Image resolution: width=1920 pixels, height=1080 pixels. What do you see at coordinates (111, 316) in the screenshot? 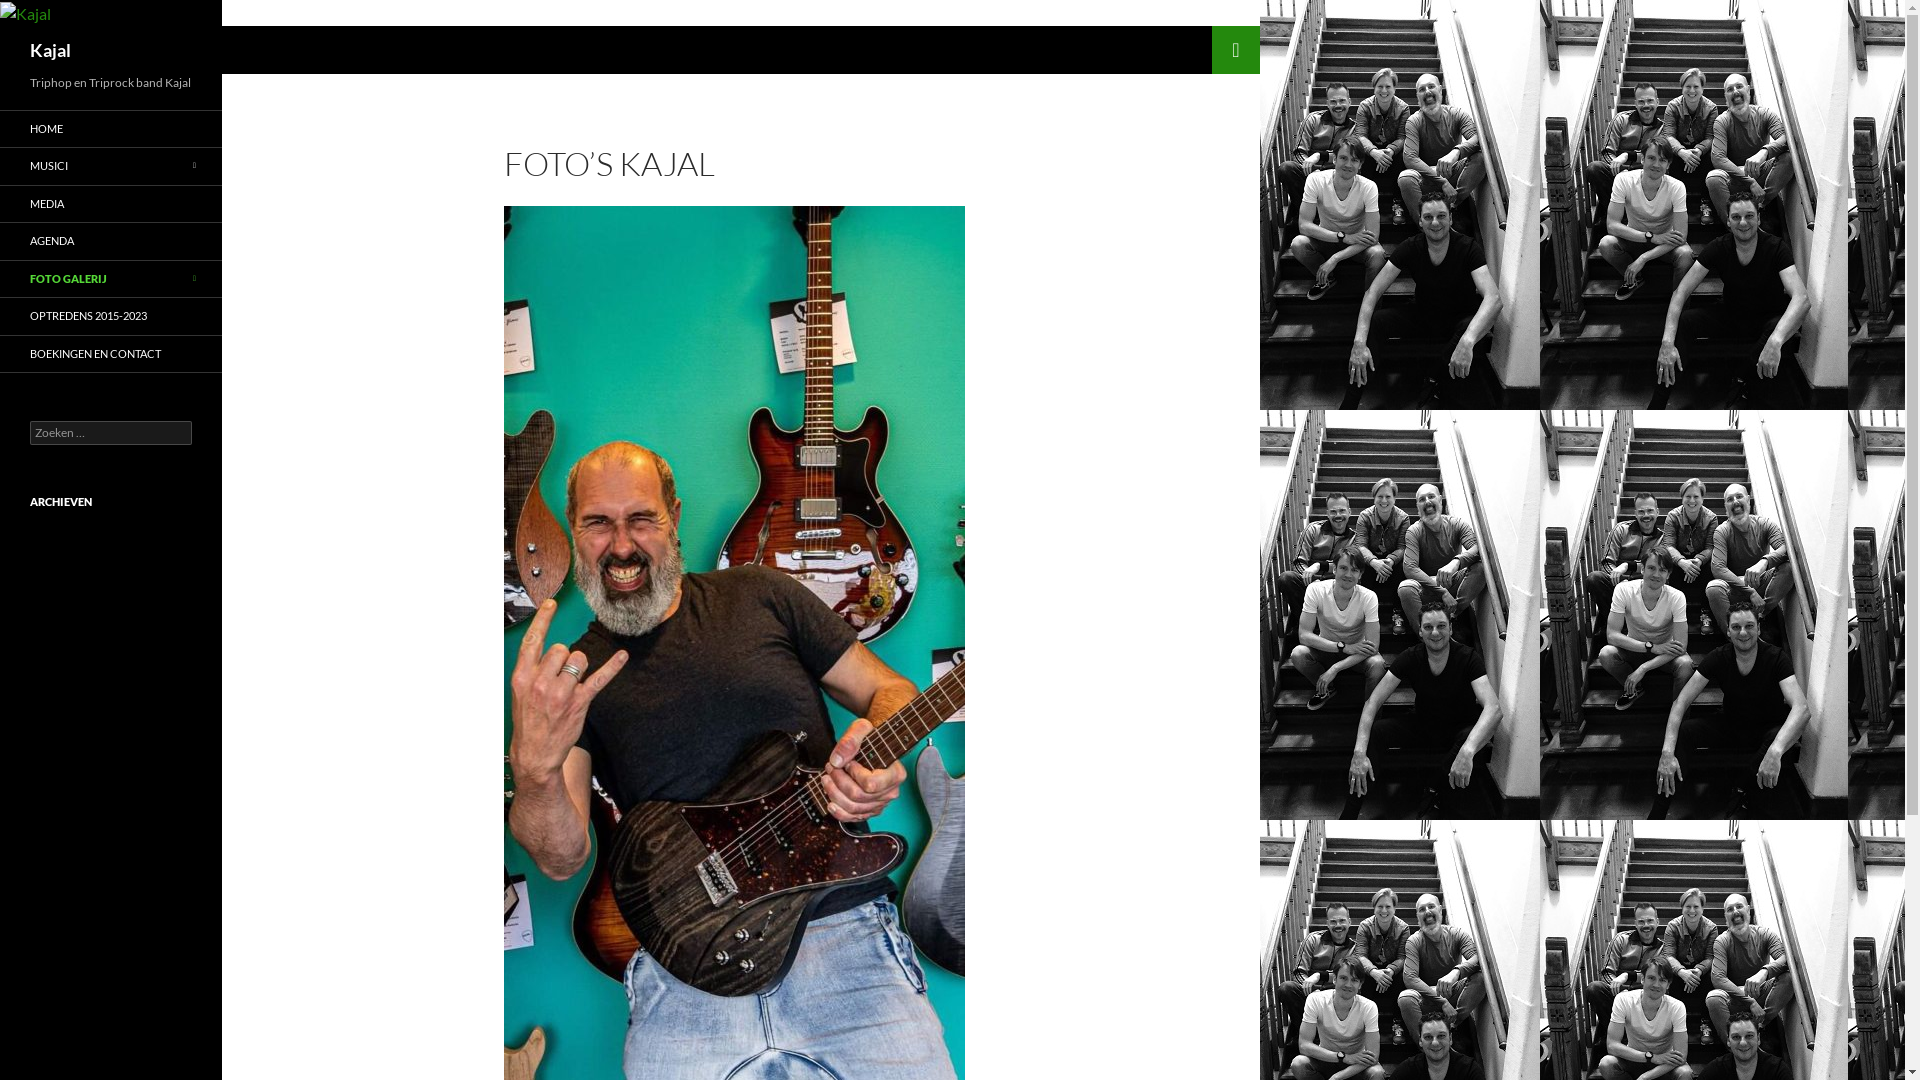
I see `OPTREDENS 2015-2023` at bounding box center [111, 316].